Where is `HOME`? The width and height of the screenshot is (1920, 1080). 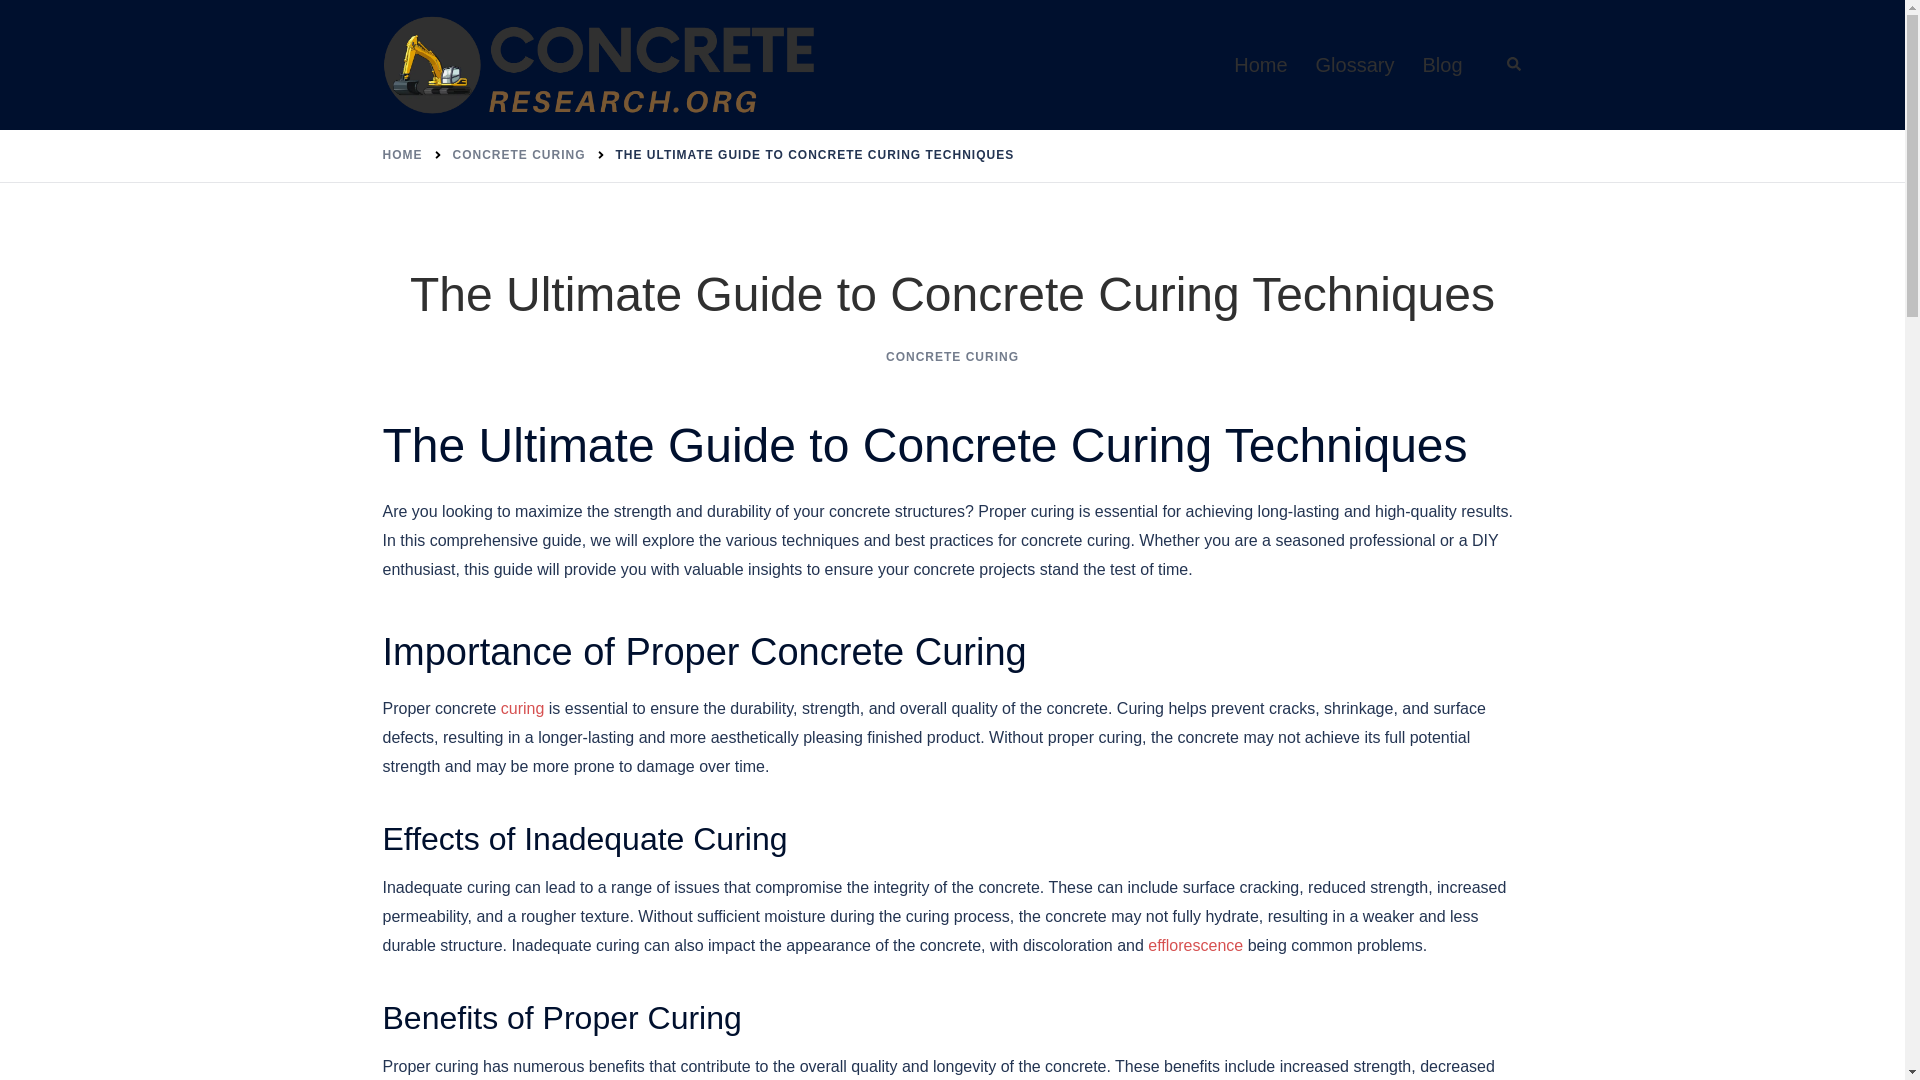
HOME is located at coordinates (402, 154).